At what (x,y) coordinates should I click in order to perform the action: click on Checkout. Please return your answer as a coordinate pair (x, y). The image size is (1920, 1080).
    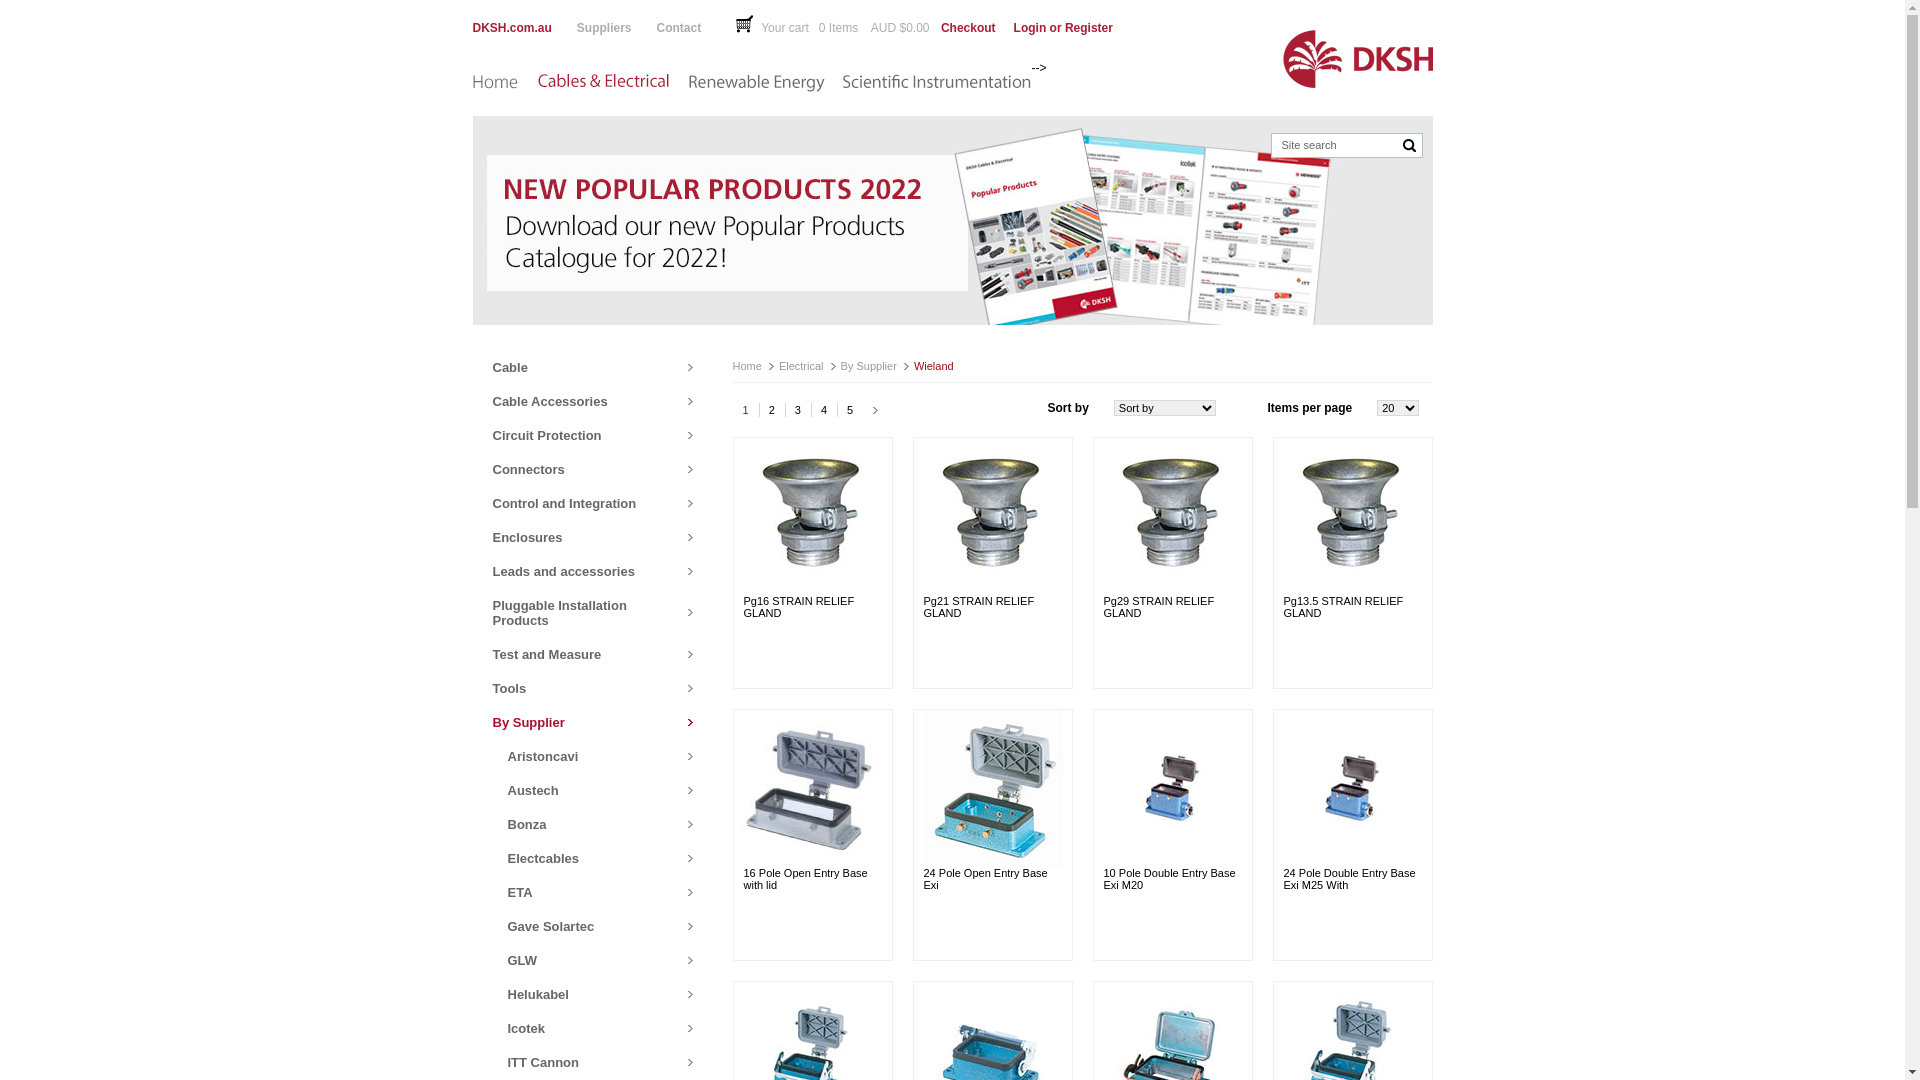
    Looking at the image, I should click on (968, 28).